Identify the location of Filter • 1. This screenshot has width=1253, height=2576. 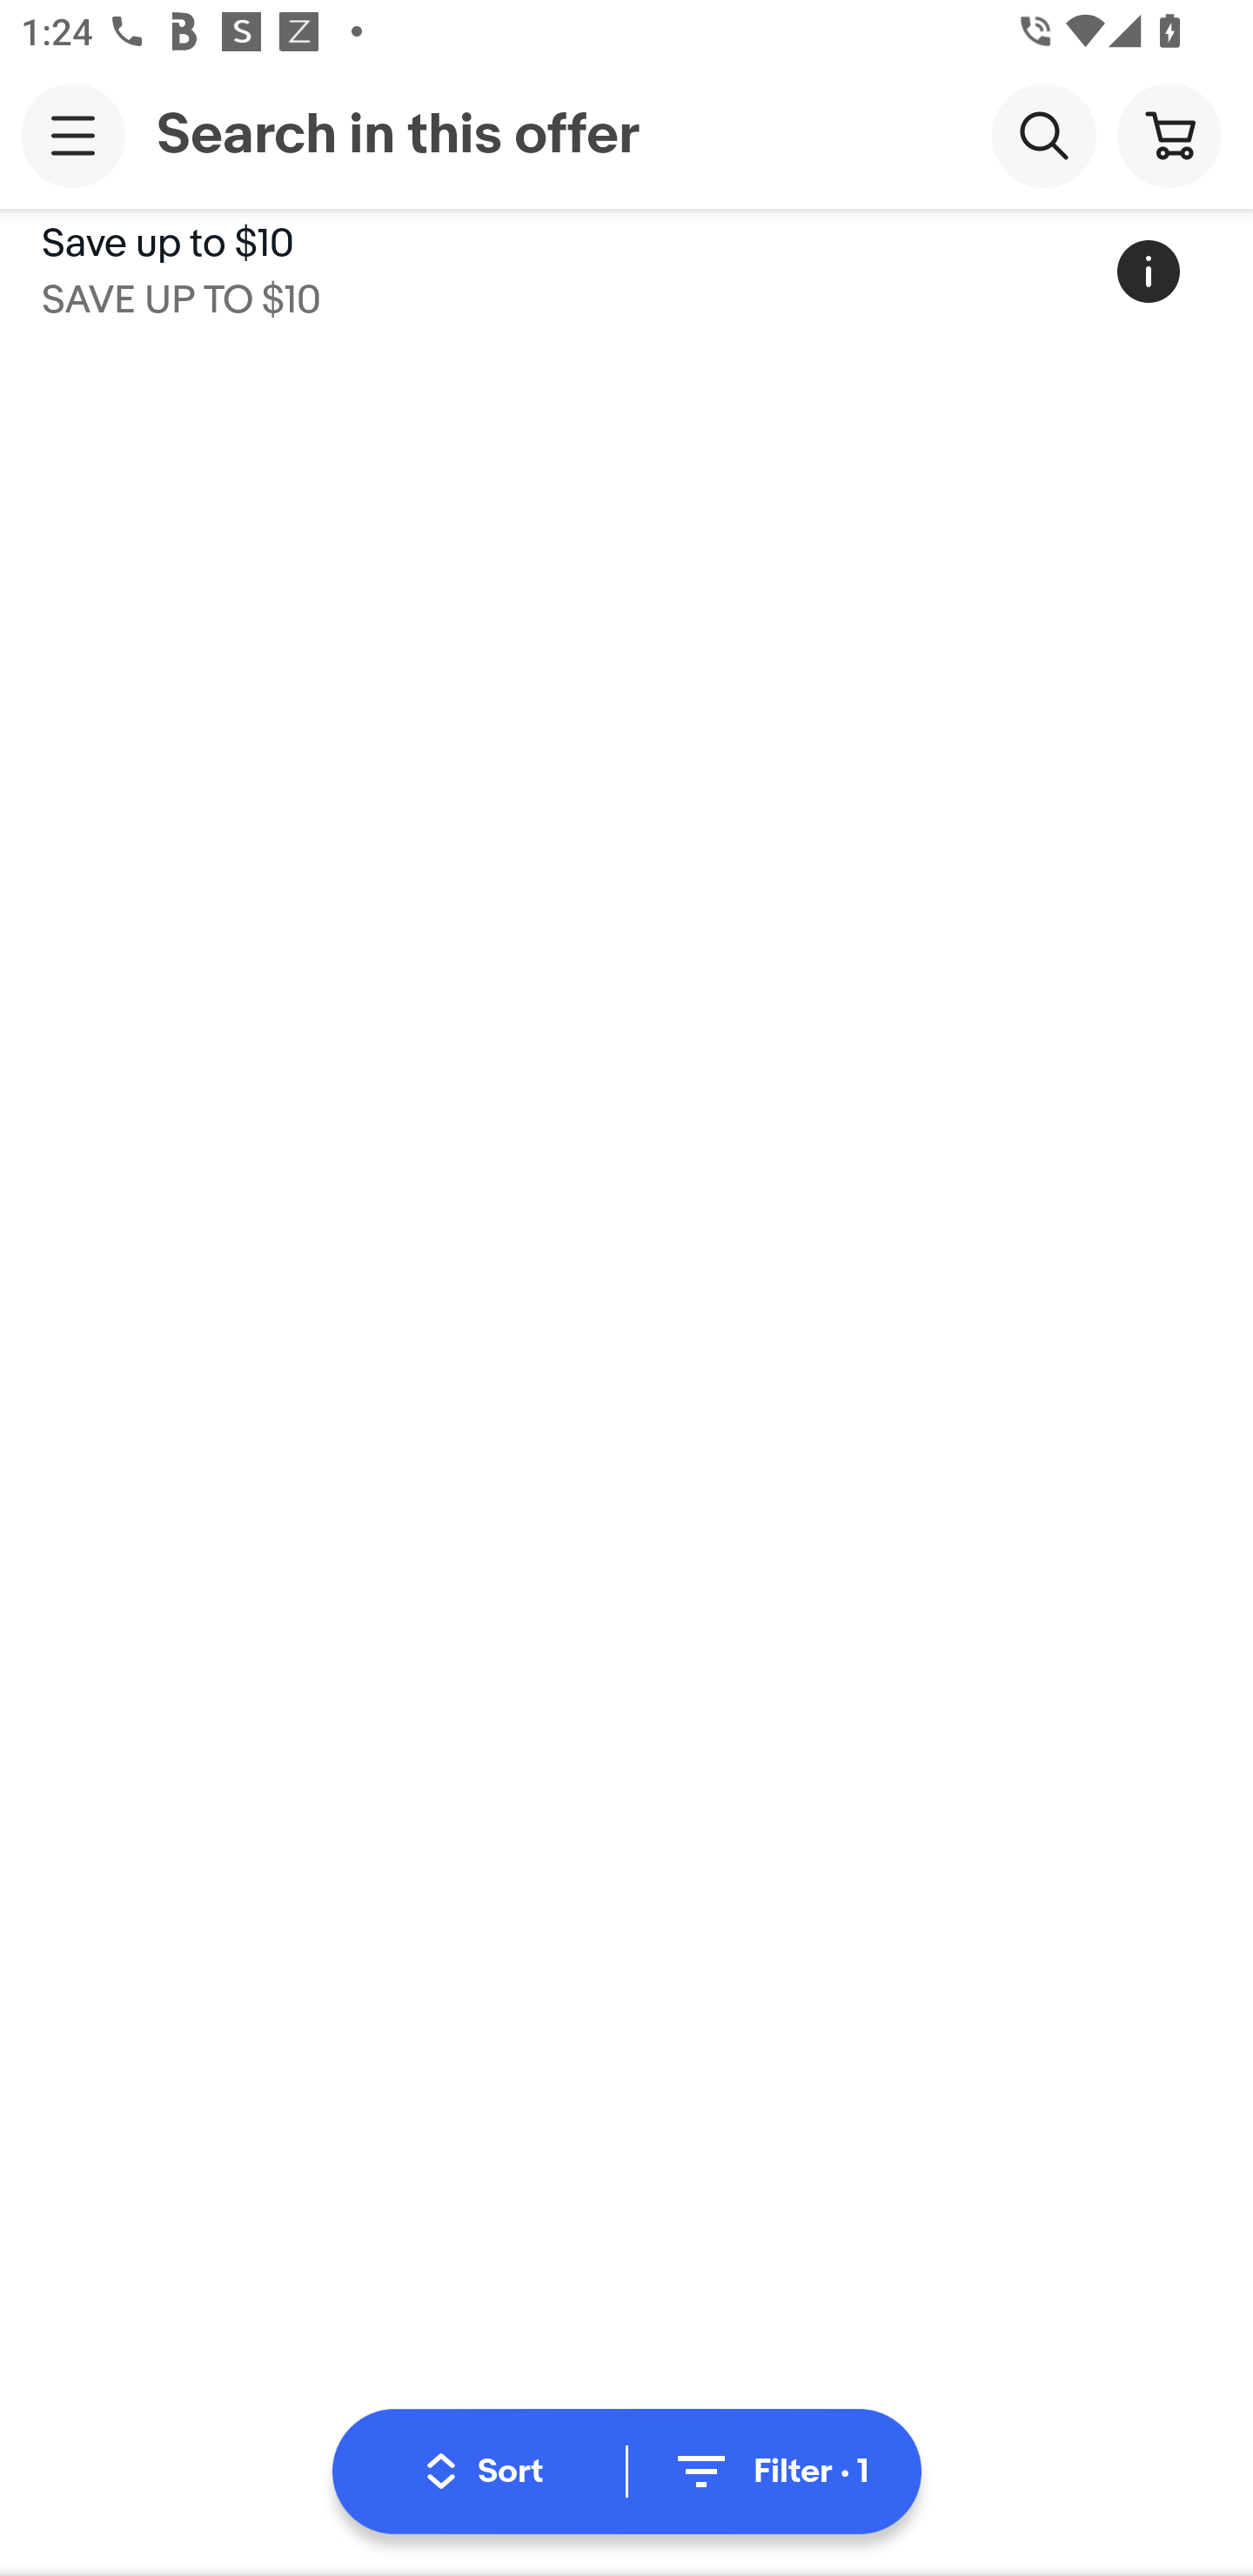
(769, 2472).